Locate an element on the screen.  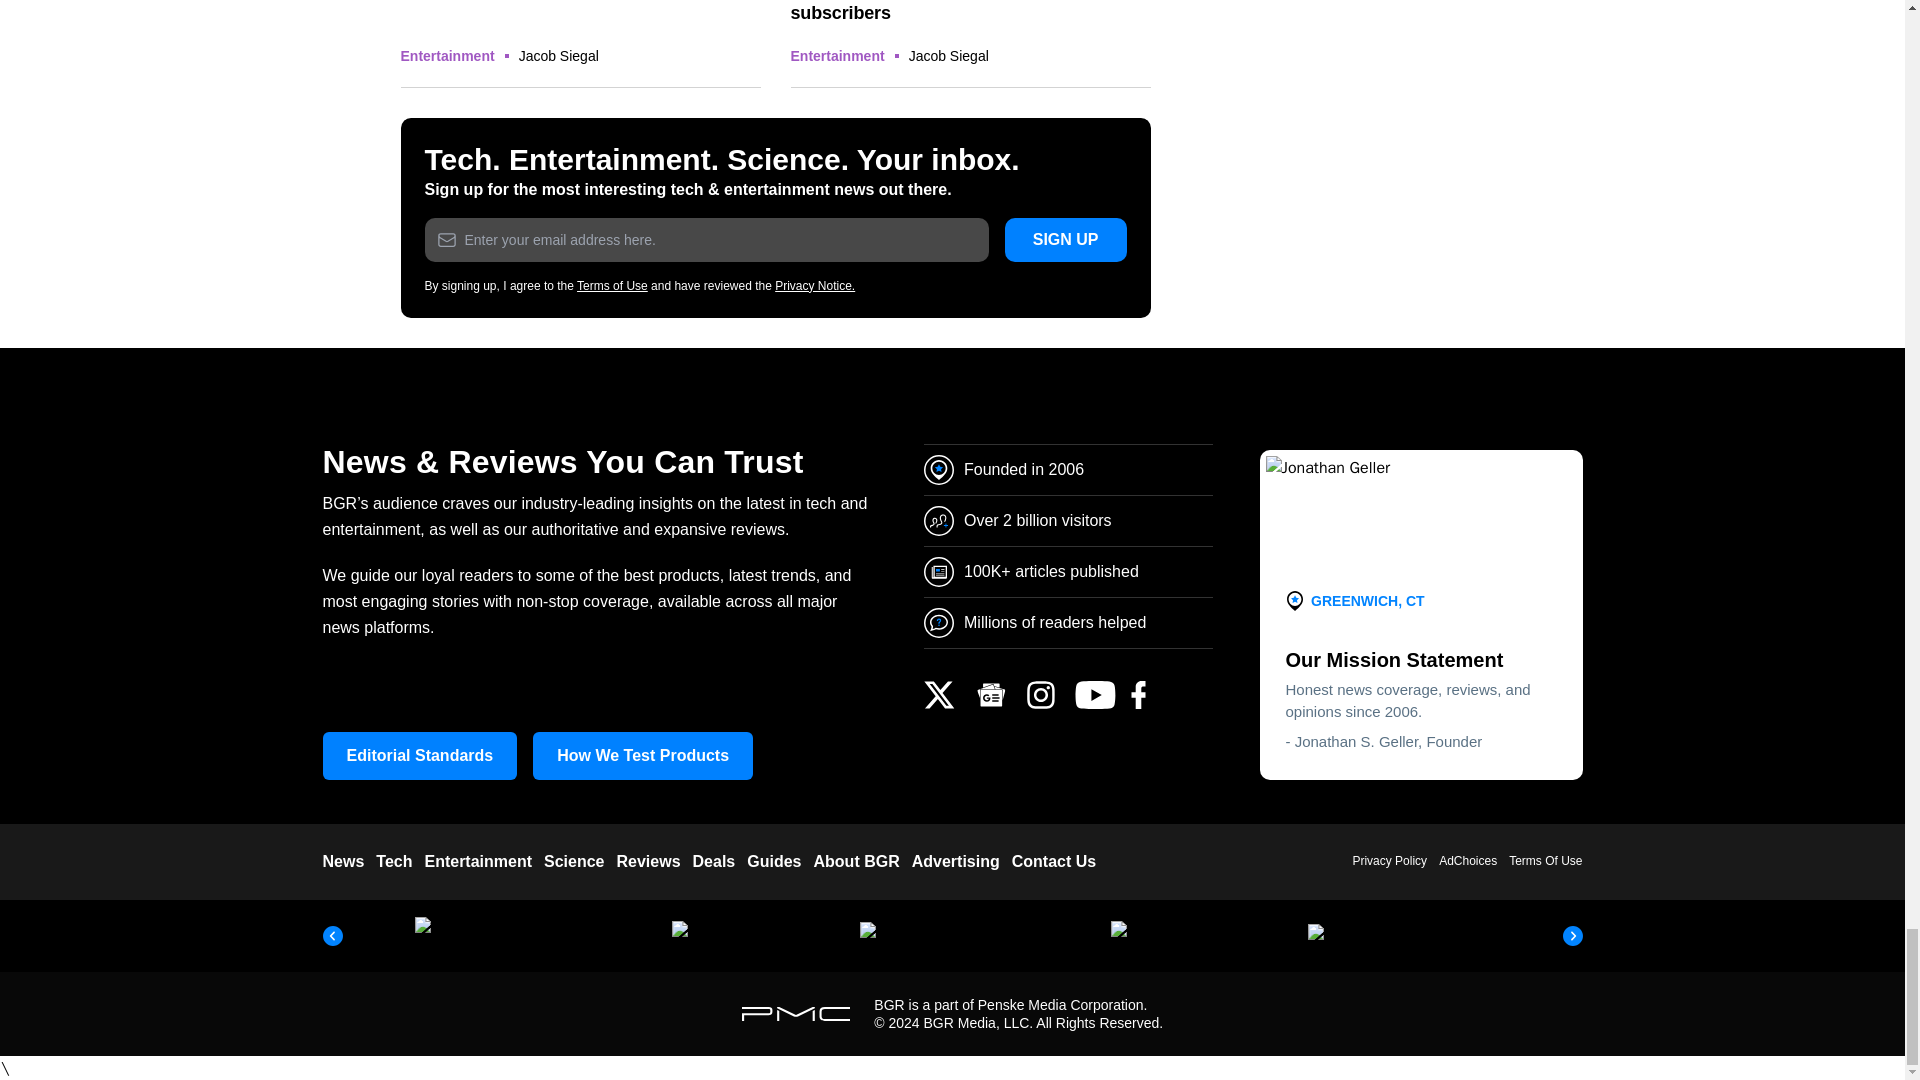
Posts by Jacob Siegal is located at coordinates (948, 55).